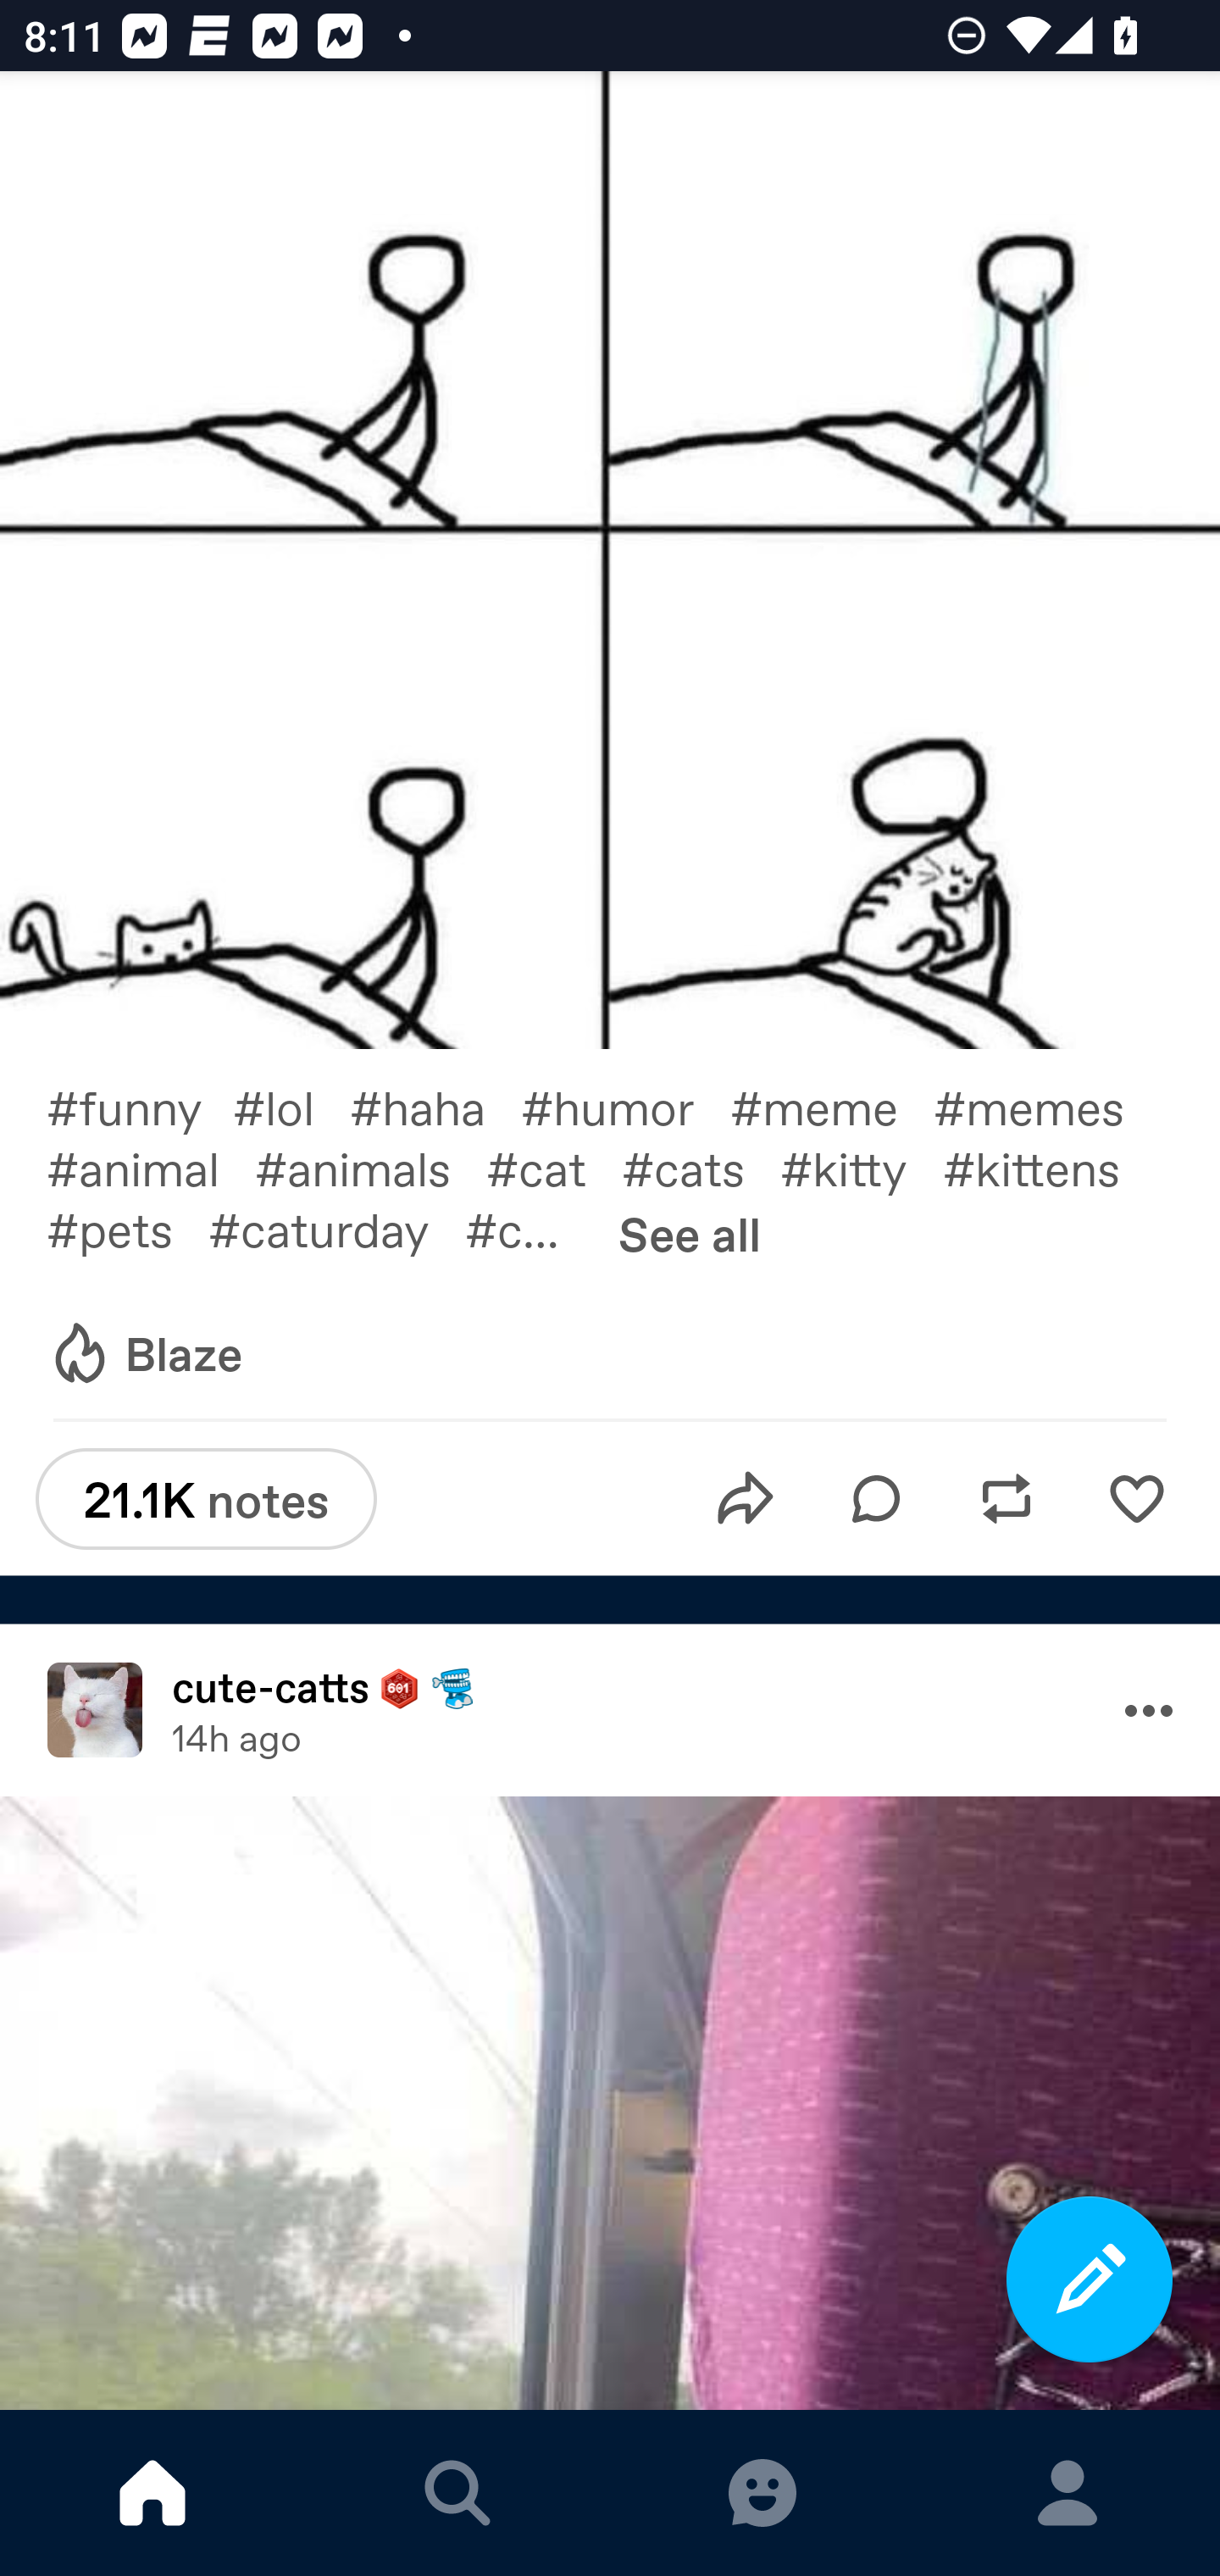 The width and height of the screenshot is (1220, 2576). I want to click on 21.1K notes, so click(205, 1499).